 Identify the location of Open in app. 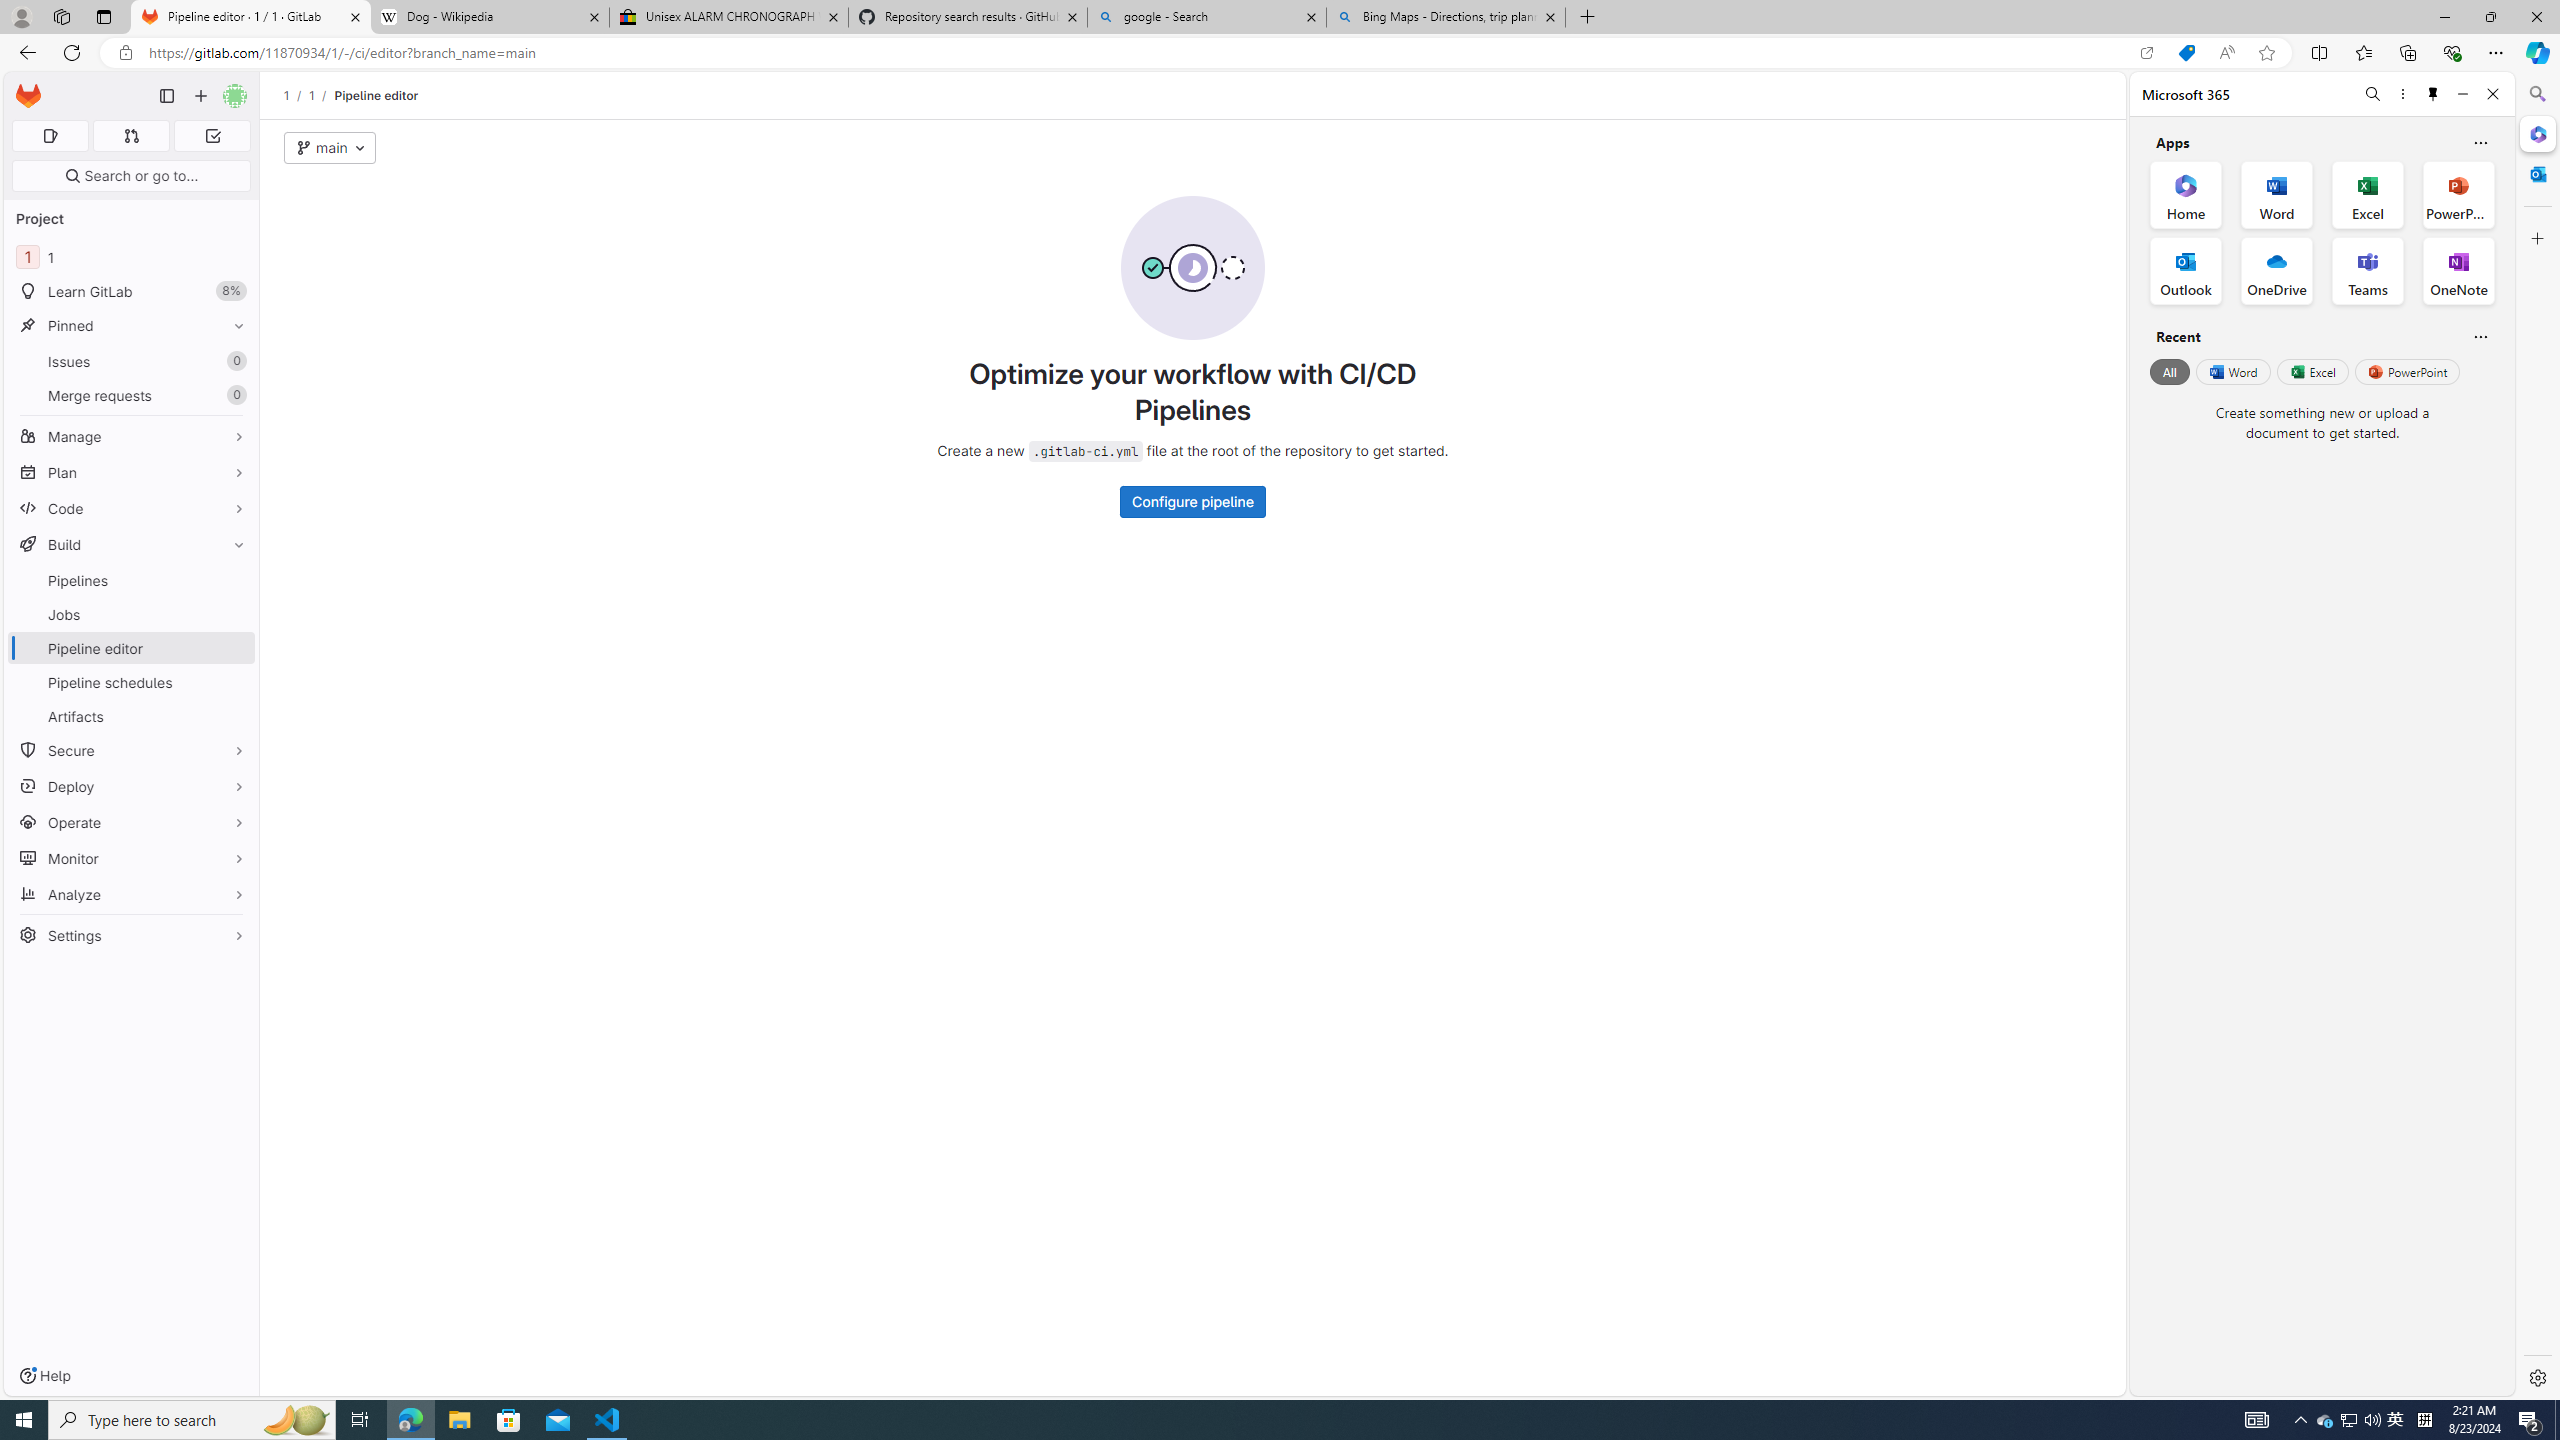
(2146, 53).